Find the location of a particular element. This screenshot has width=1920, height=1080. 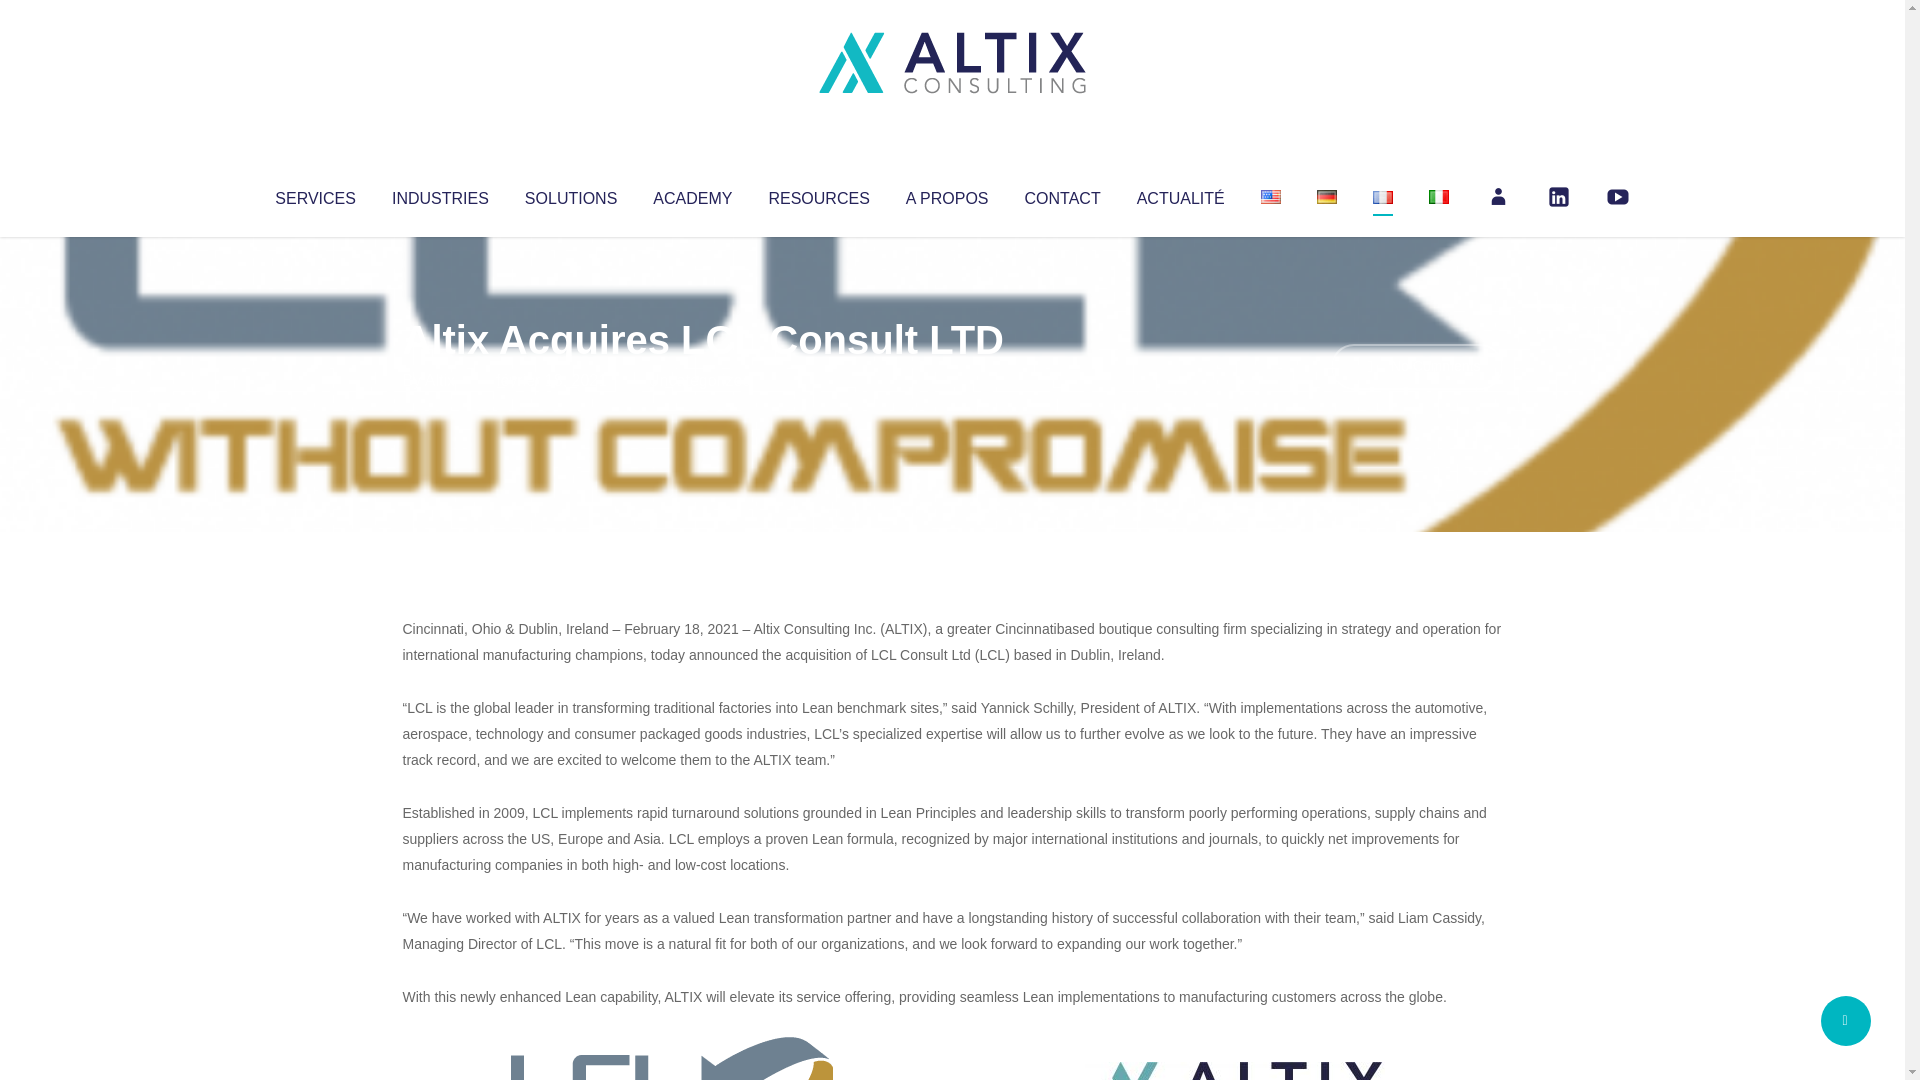

Uncategorized is located at coordinates (699, 380).